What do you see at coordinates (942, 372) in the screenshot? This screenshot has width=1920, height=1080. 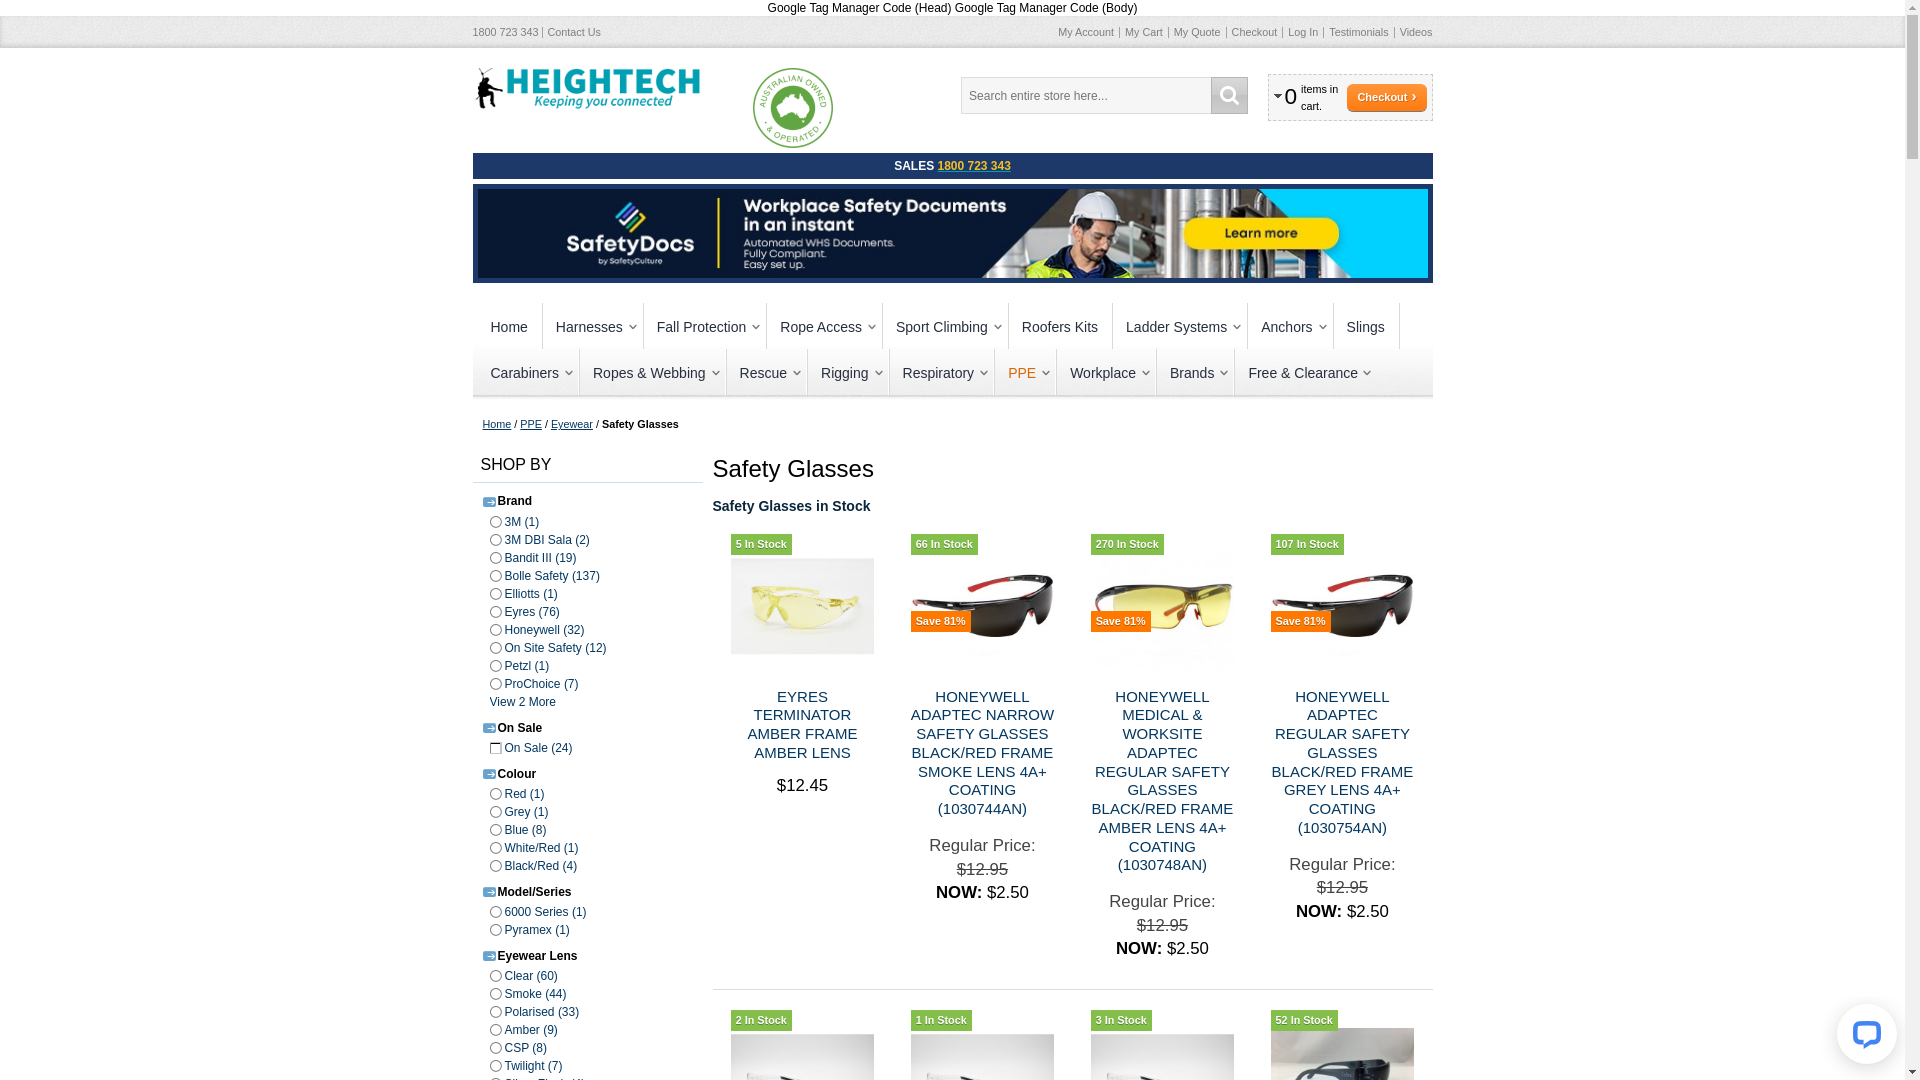 I see `Respiratory` at bounding box center [942, 372].